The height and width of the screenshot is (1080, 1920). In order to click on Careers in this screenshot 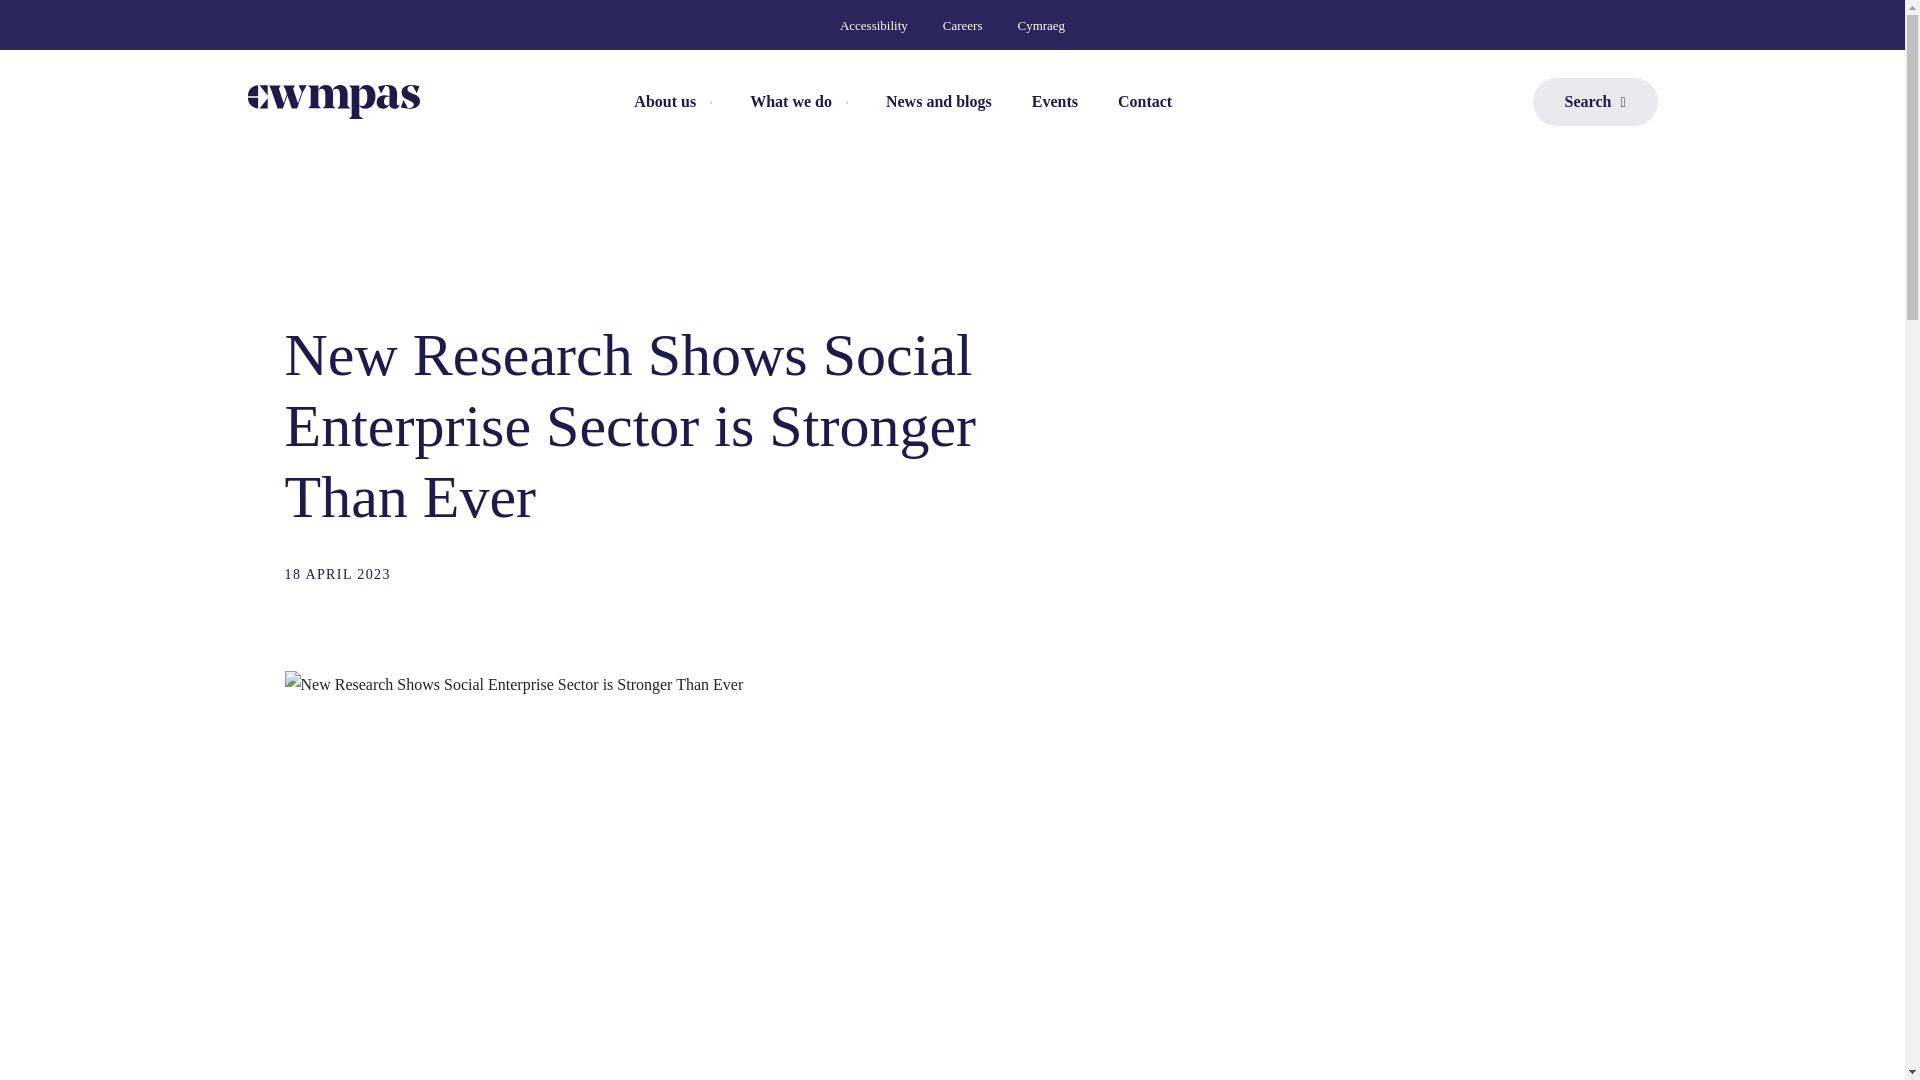, I will do `click(962, 24)`.